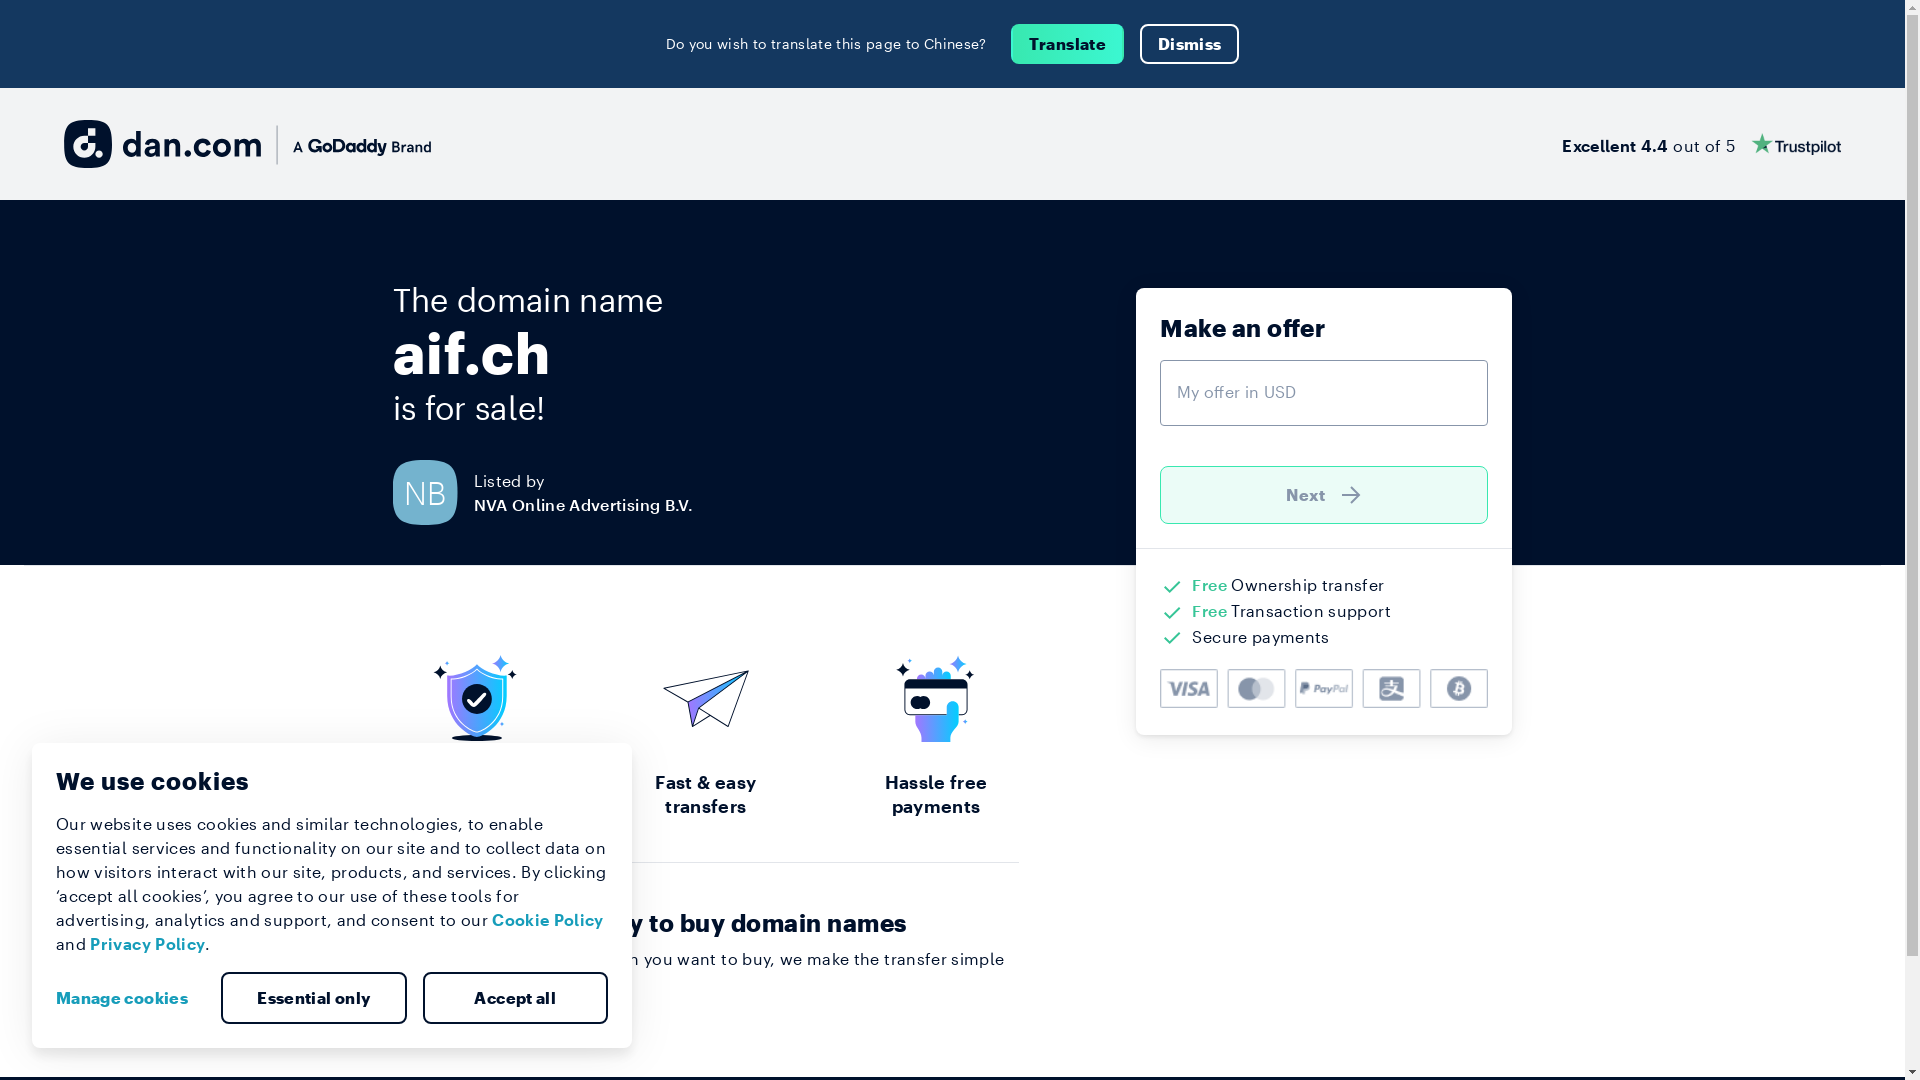  Describe the element at coordinates (1068, 44) in the screenshot. I see `Translate` at that location.